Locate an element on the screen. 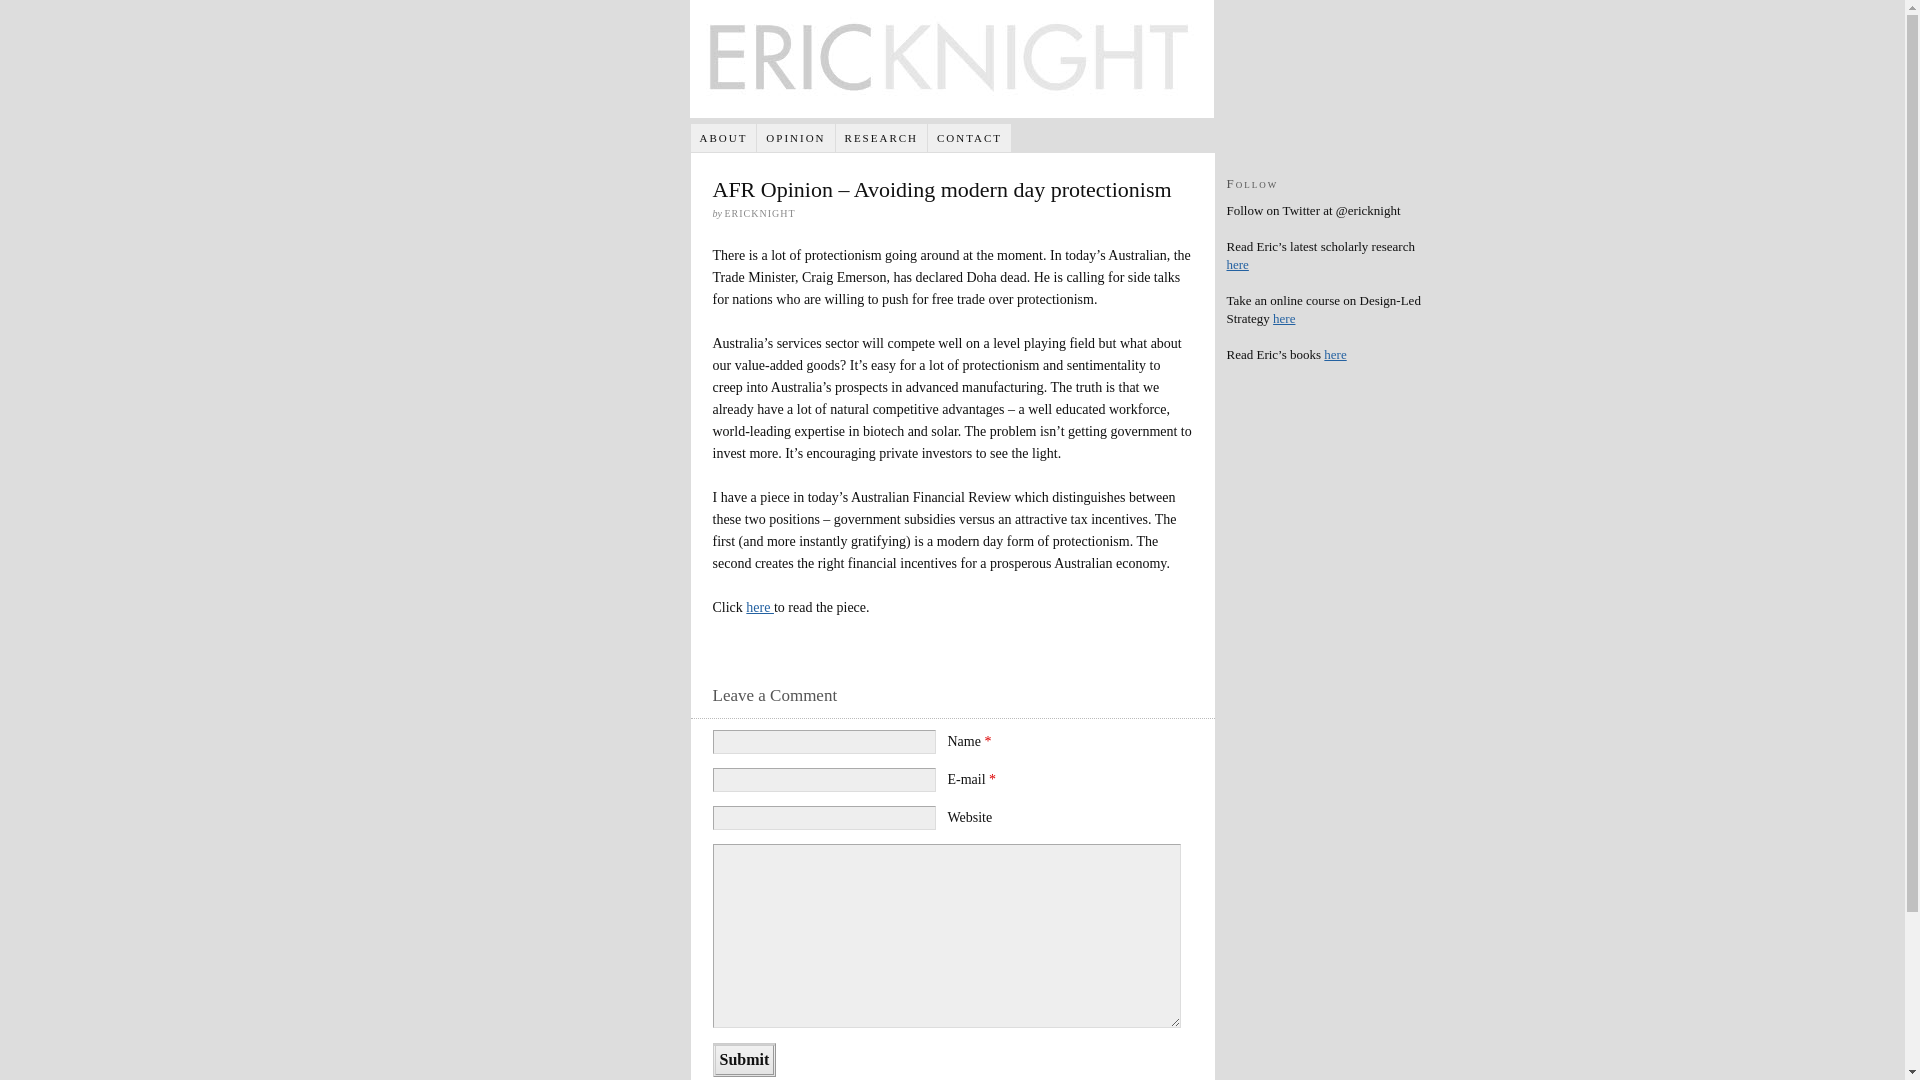 This screenshot has width=1920, height=1080. here is located at coordinates (760, 608).